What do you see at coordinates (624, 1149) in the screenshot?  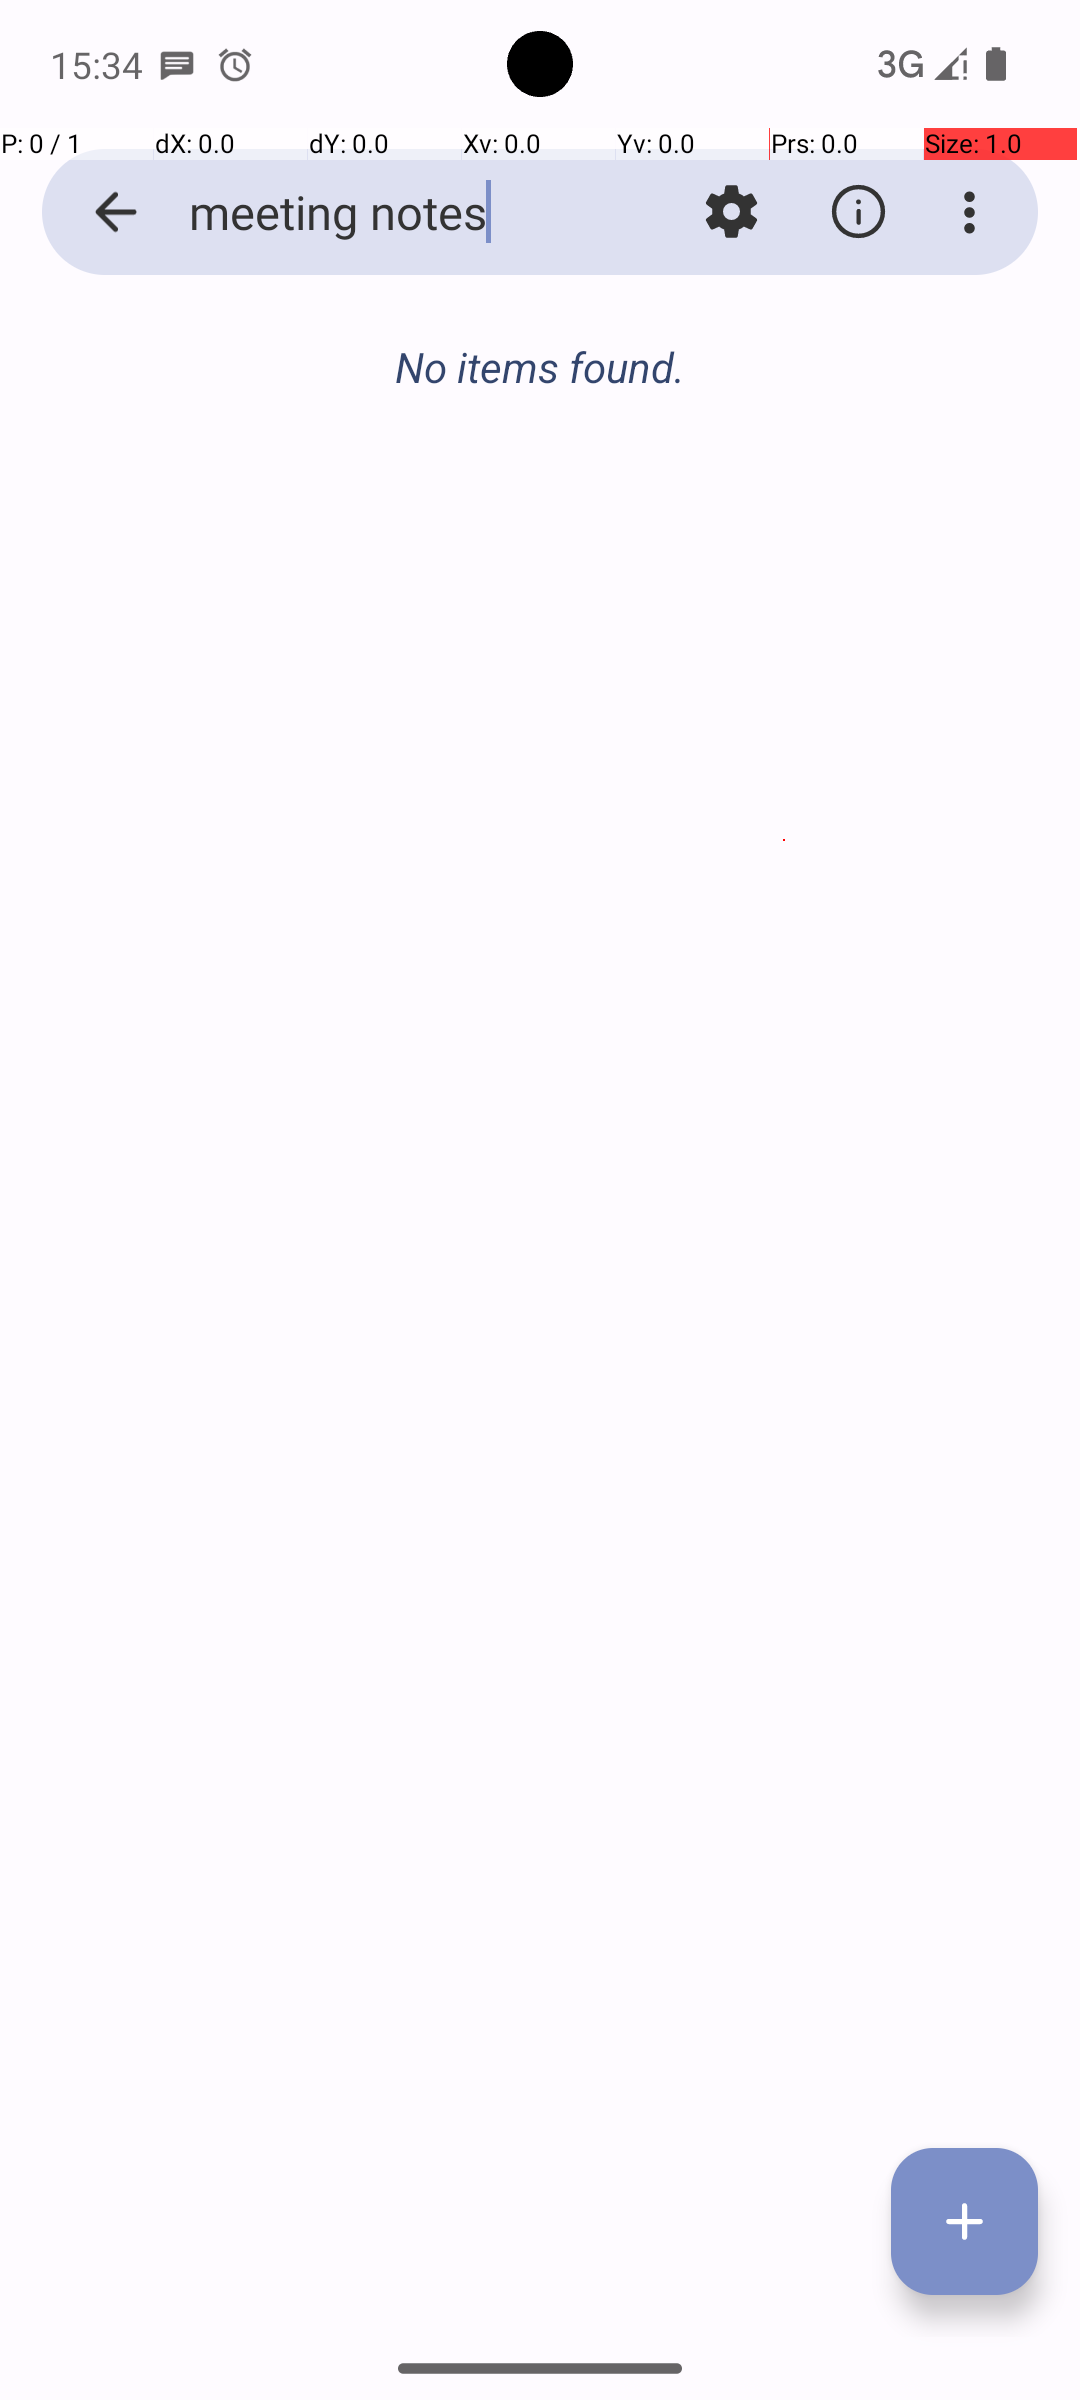 I see `+15705921269` at bounding box center [624, 1149].